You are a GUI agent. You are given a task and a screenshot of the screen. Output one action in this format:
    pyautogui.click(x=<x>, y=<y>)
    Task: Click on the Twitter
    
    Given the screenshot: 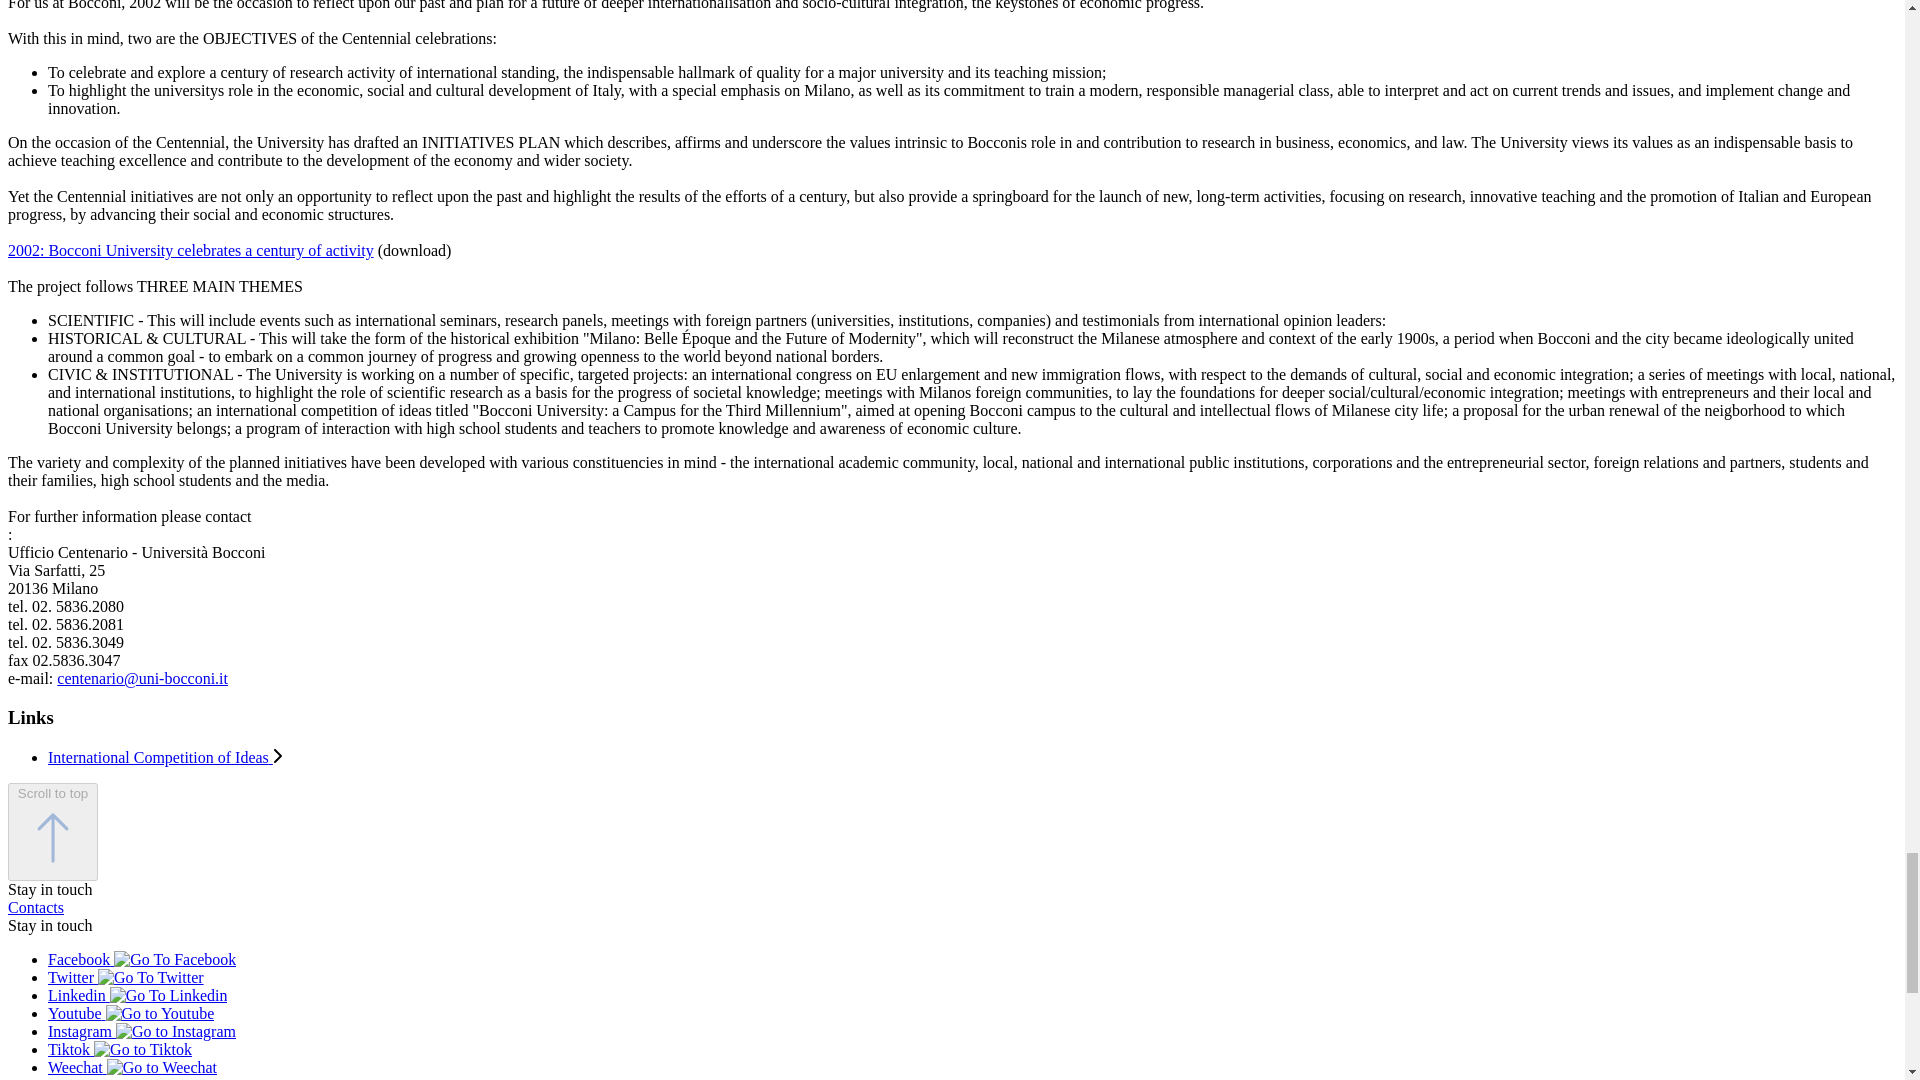 What is the action you would take?
    pyautogui.click(x=150, y=978)
    